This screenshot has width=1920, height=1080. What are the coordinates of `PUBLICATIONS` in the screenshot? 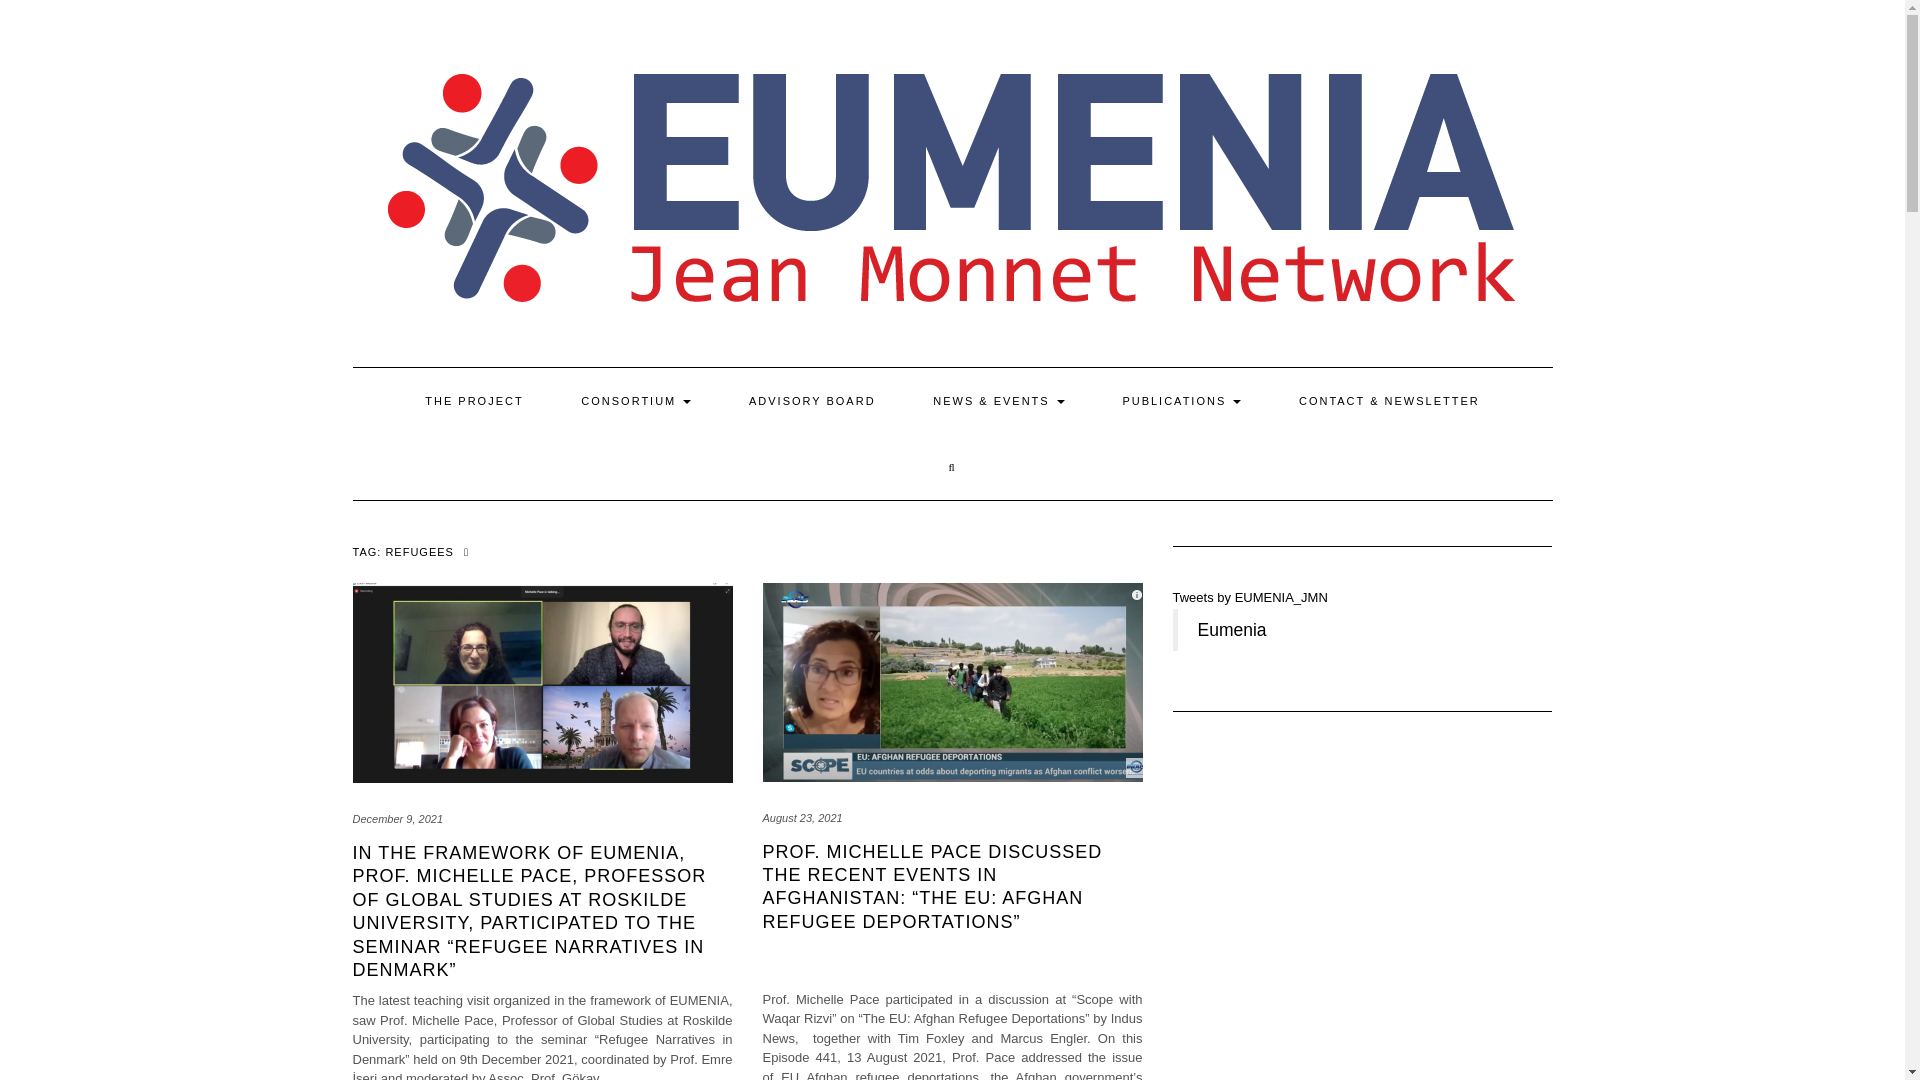 It's located at (1180, 401).